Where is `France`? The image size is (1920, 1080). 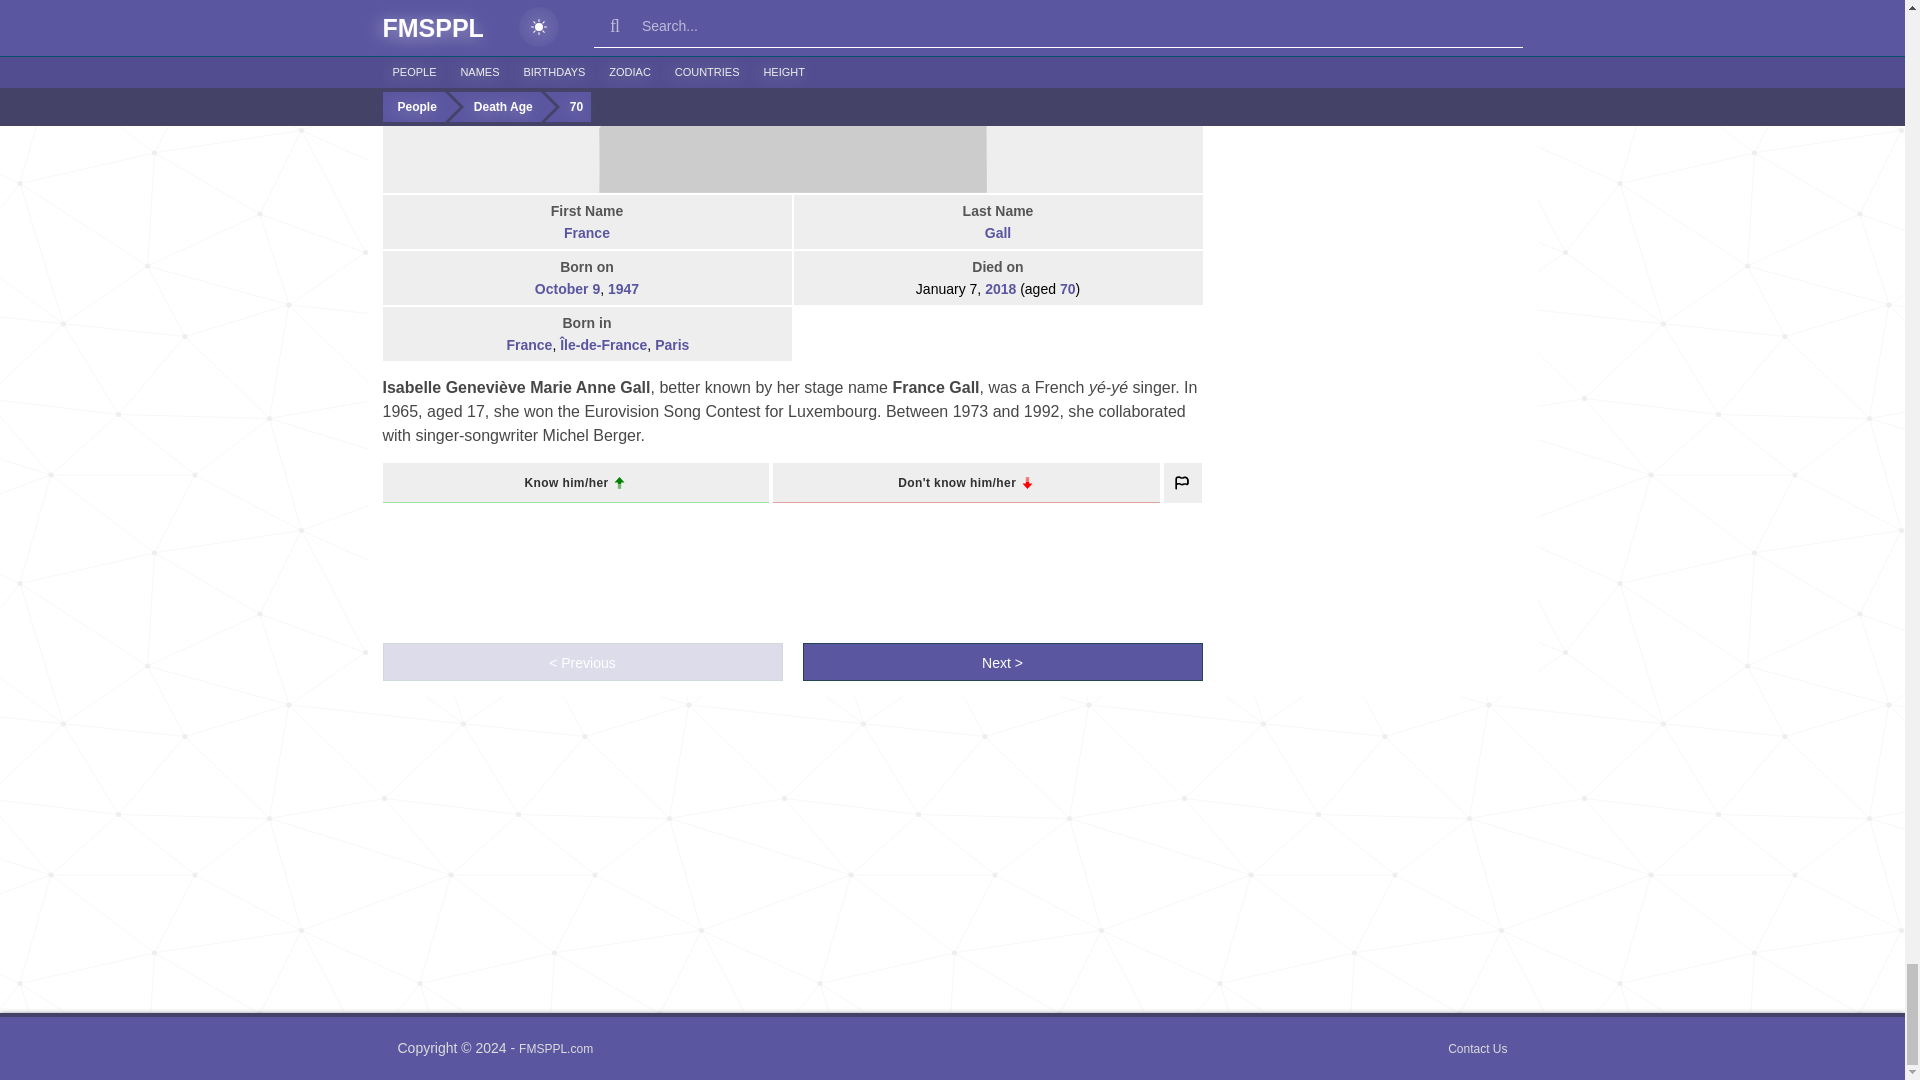
France is located at coordinates (494, 346).